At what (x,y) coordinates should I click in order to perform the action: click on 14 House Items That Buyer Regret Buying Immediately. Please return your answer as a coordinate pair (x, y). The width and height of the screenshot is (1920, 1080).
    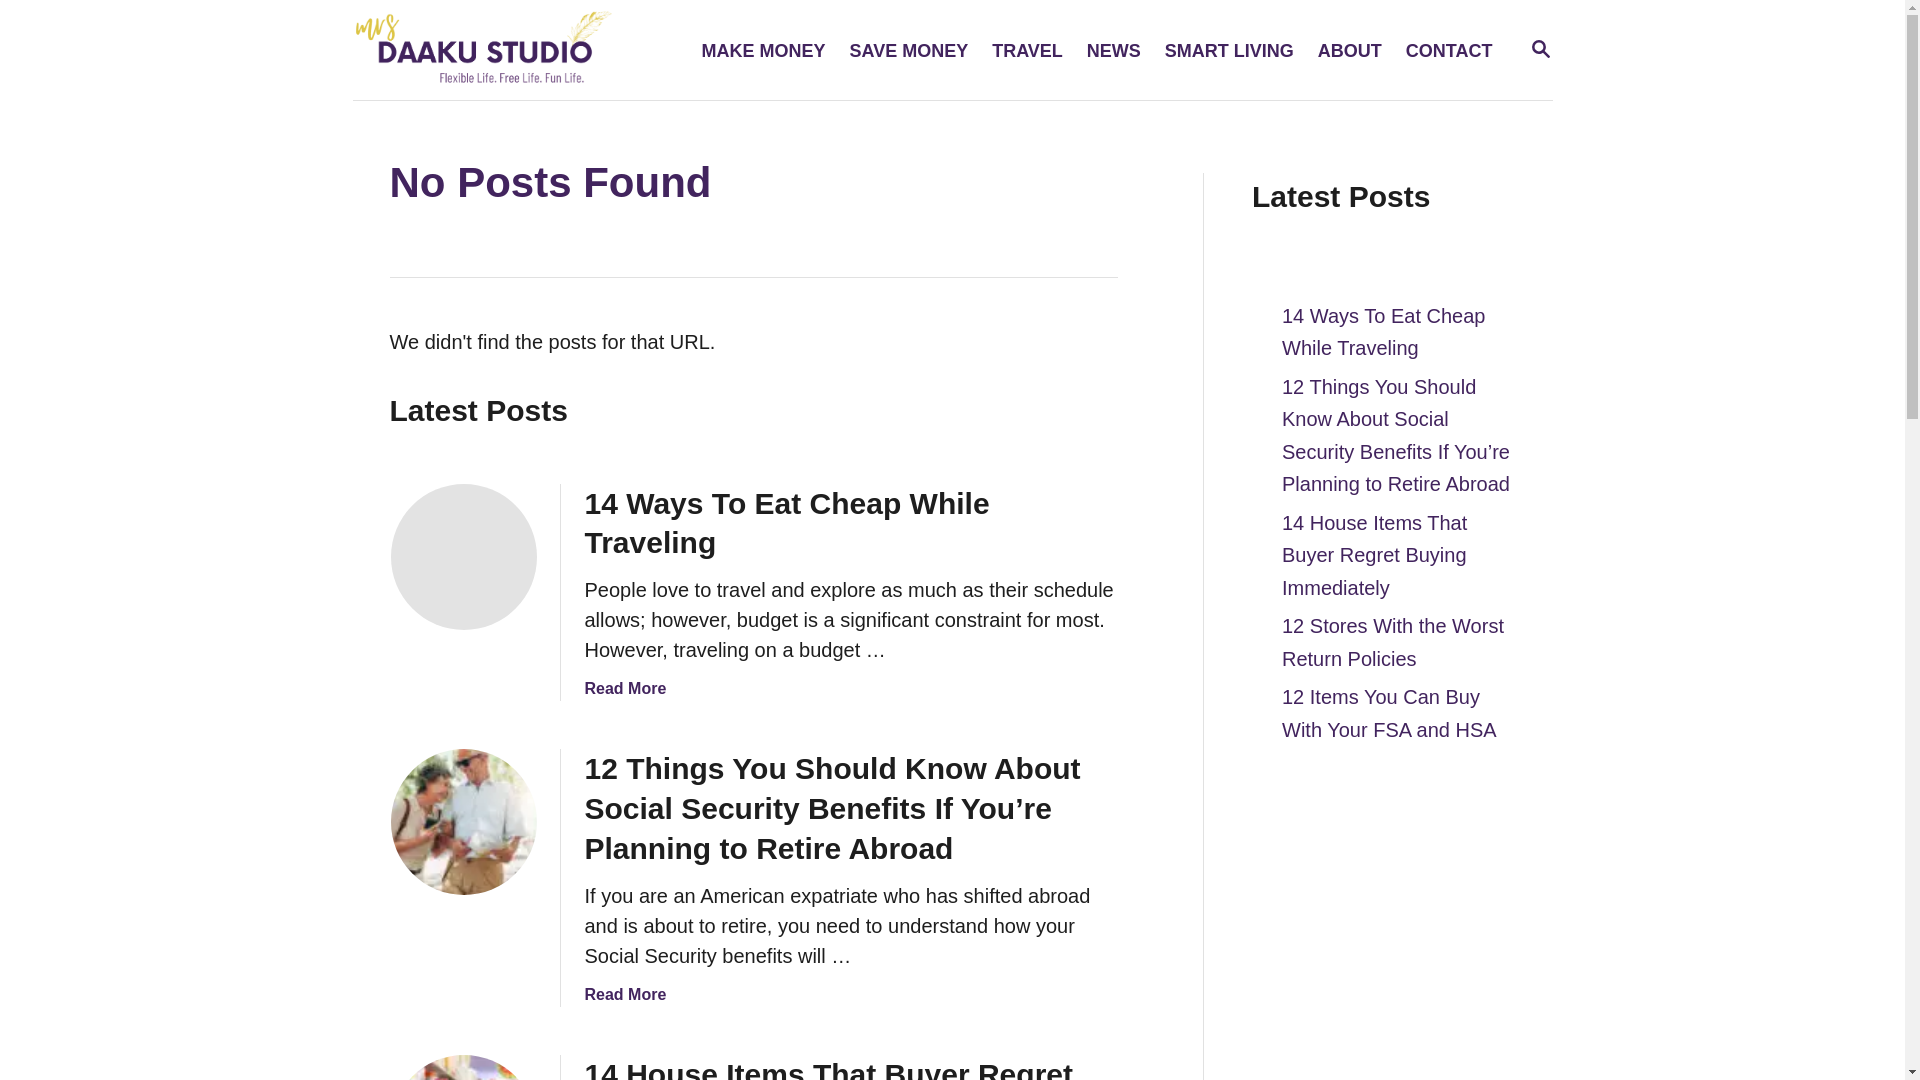
    Looking at the image, I should click on (462, 1068).